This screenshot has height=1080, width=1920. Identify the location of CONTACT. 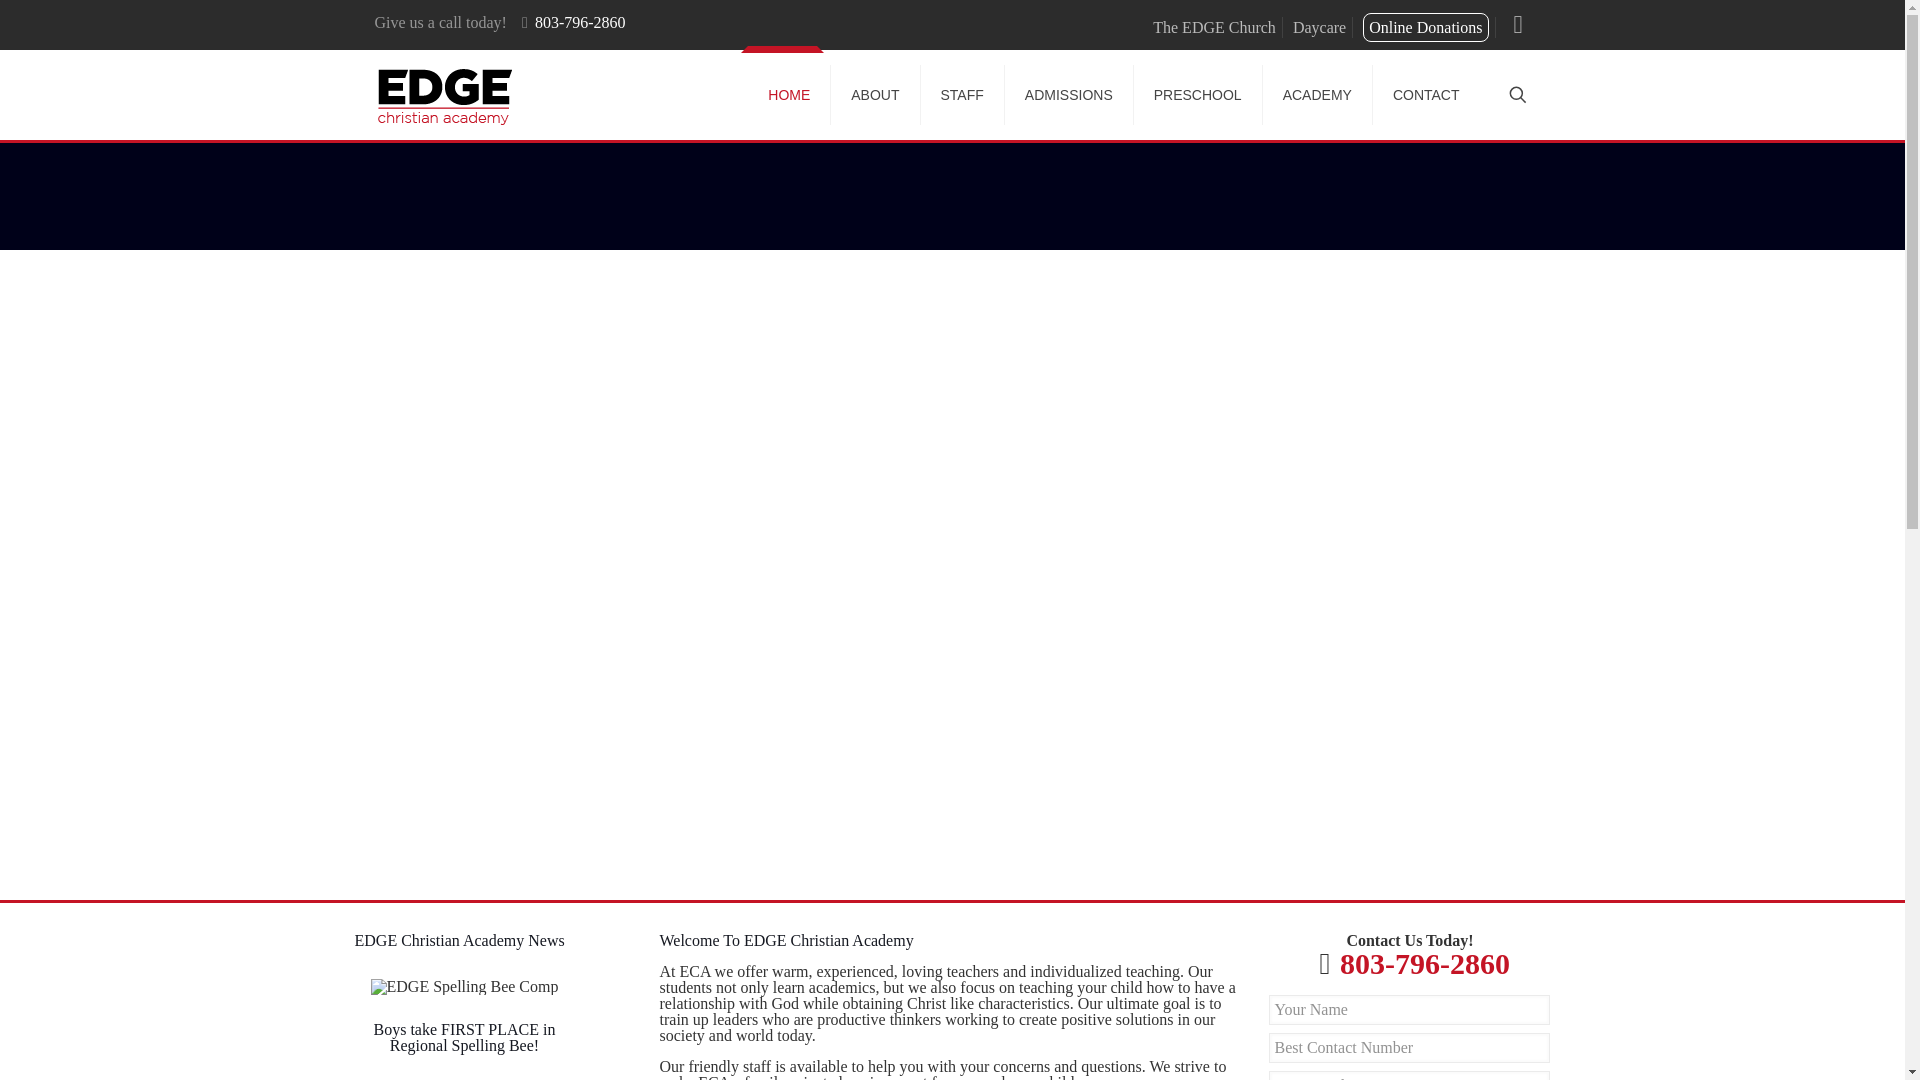
(1426, 94).